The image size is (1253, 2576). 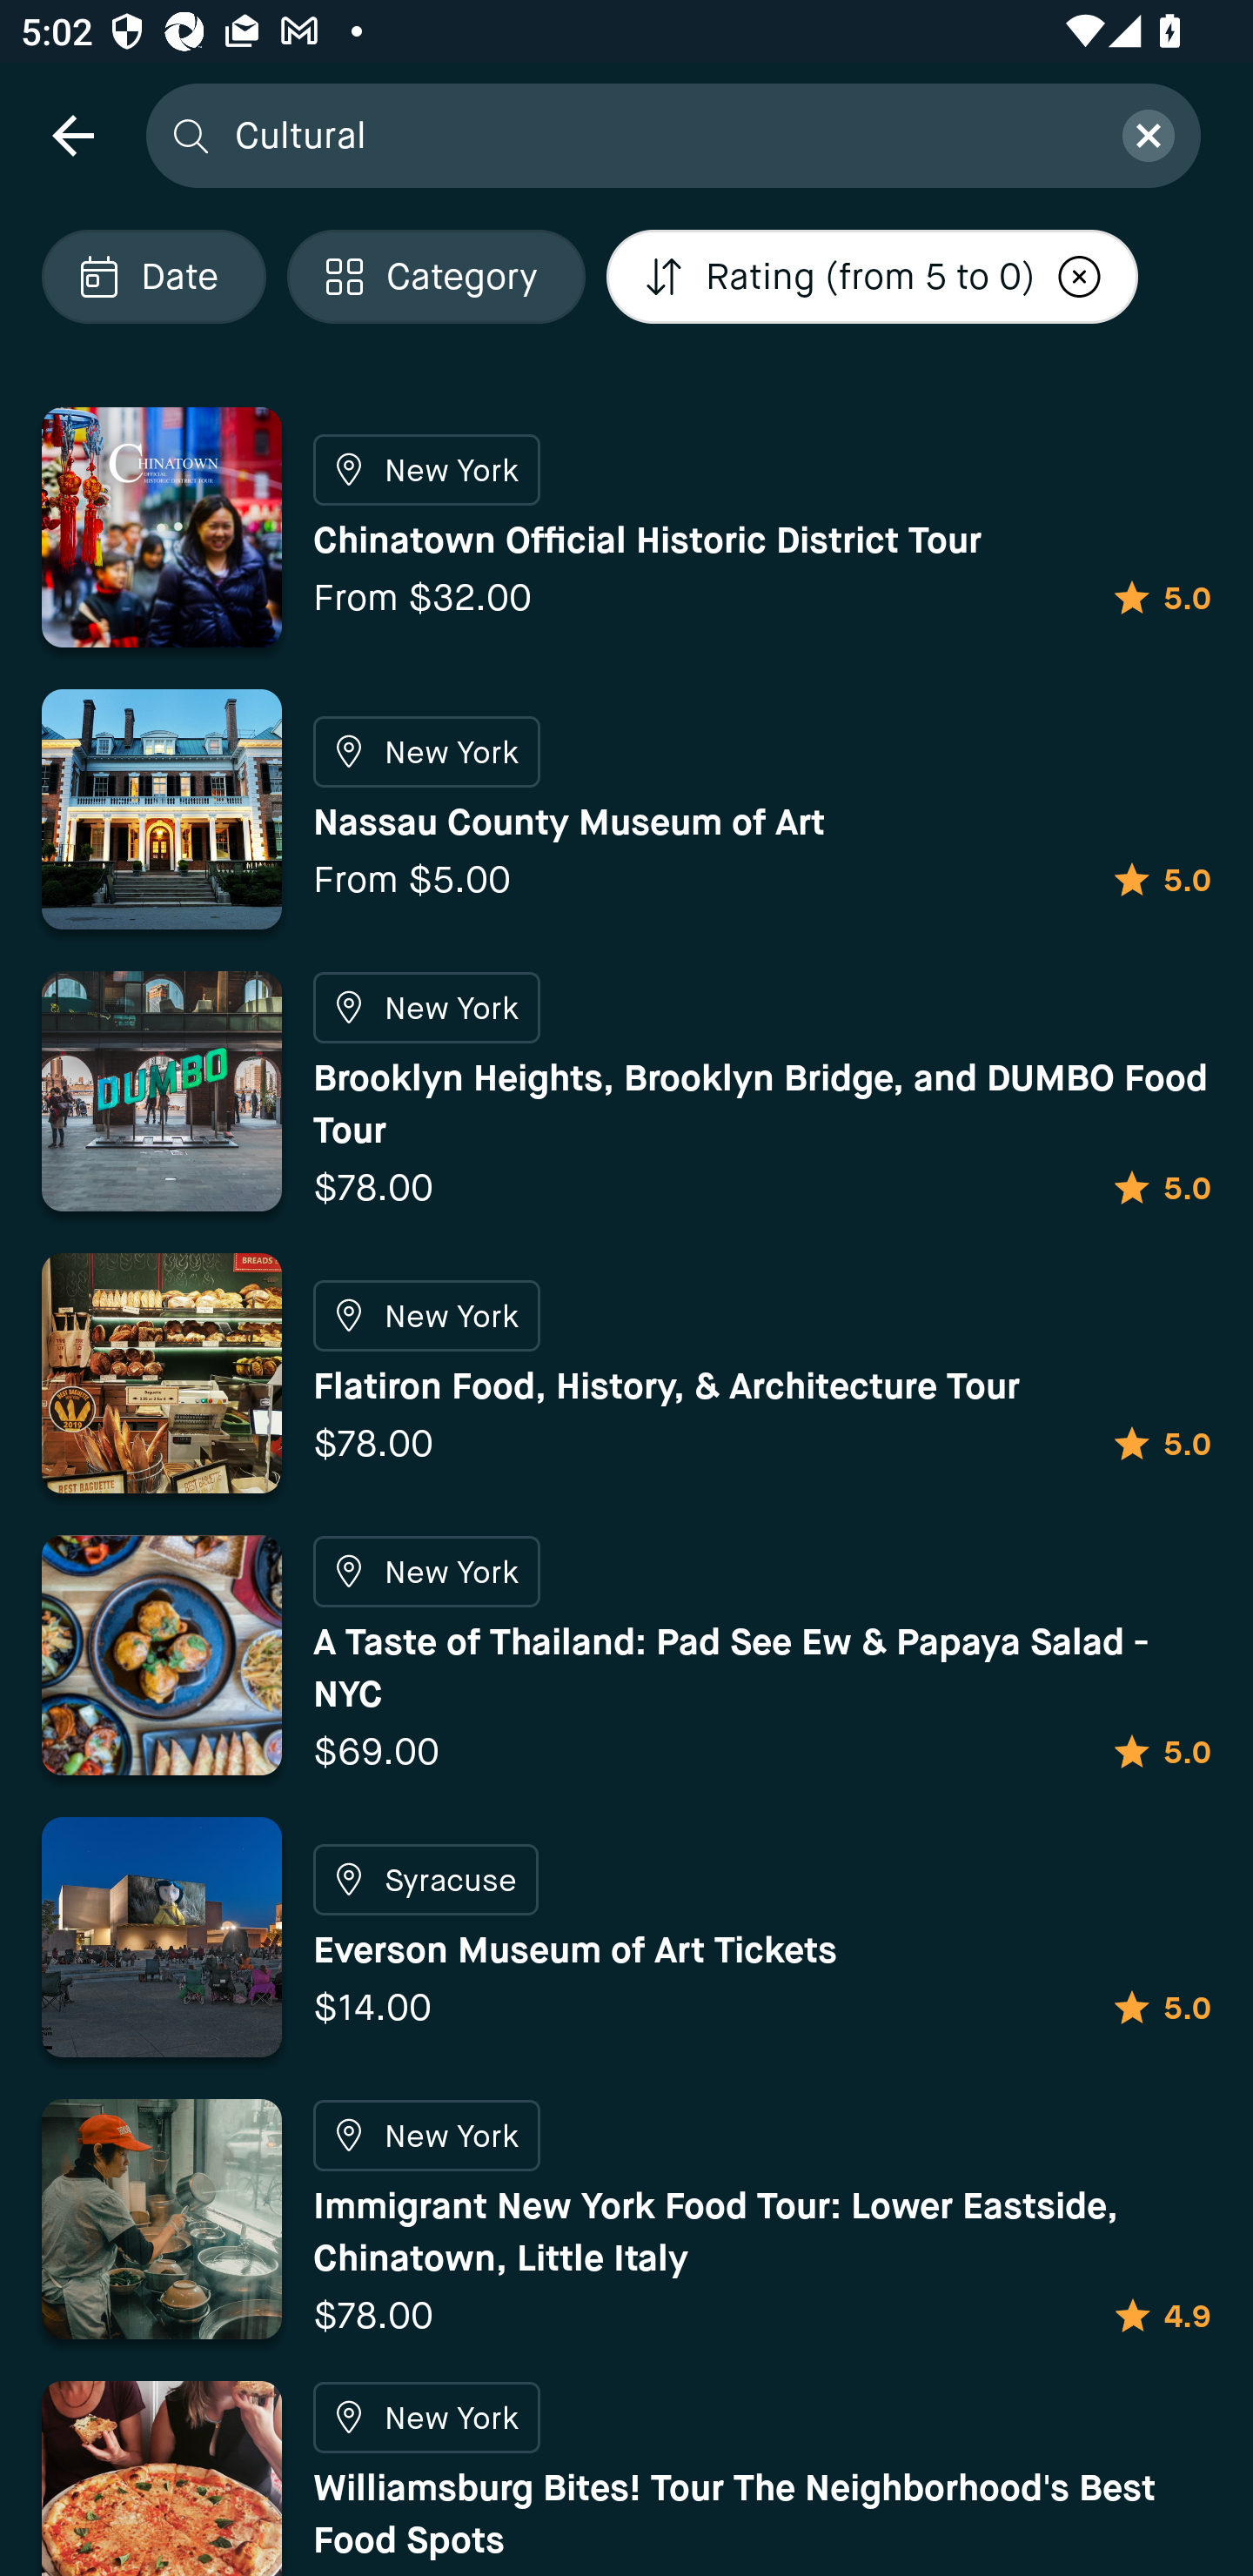 I want to click on Cultural, so click(x=660, y=134).